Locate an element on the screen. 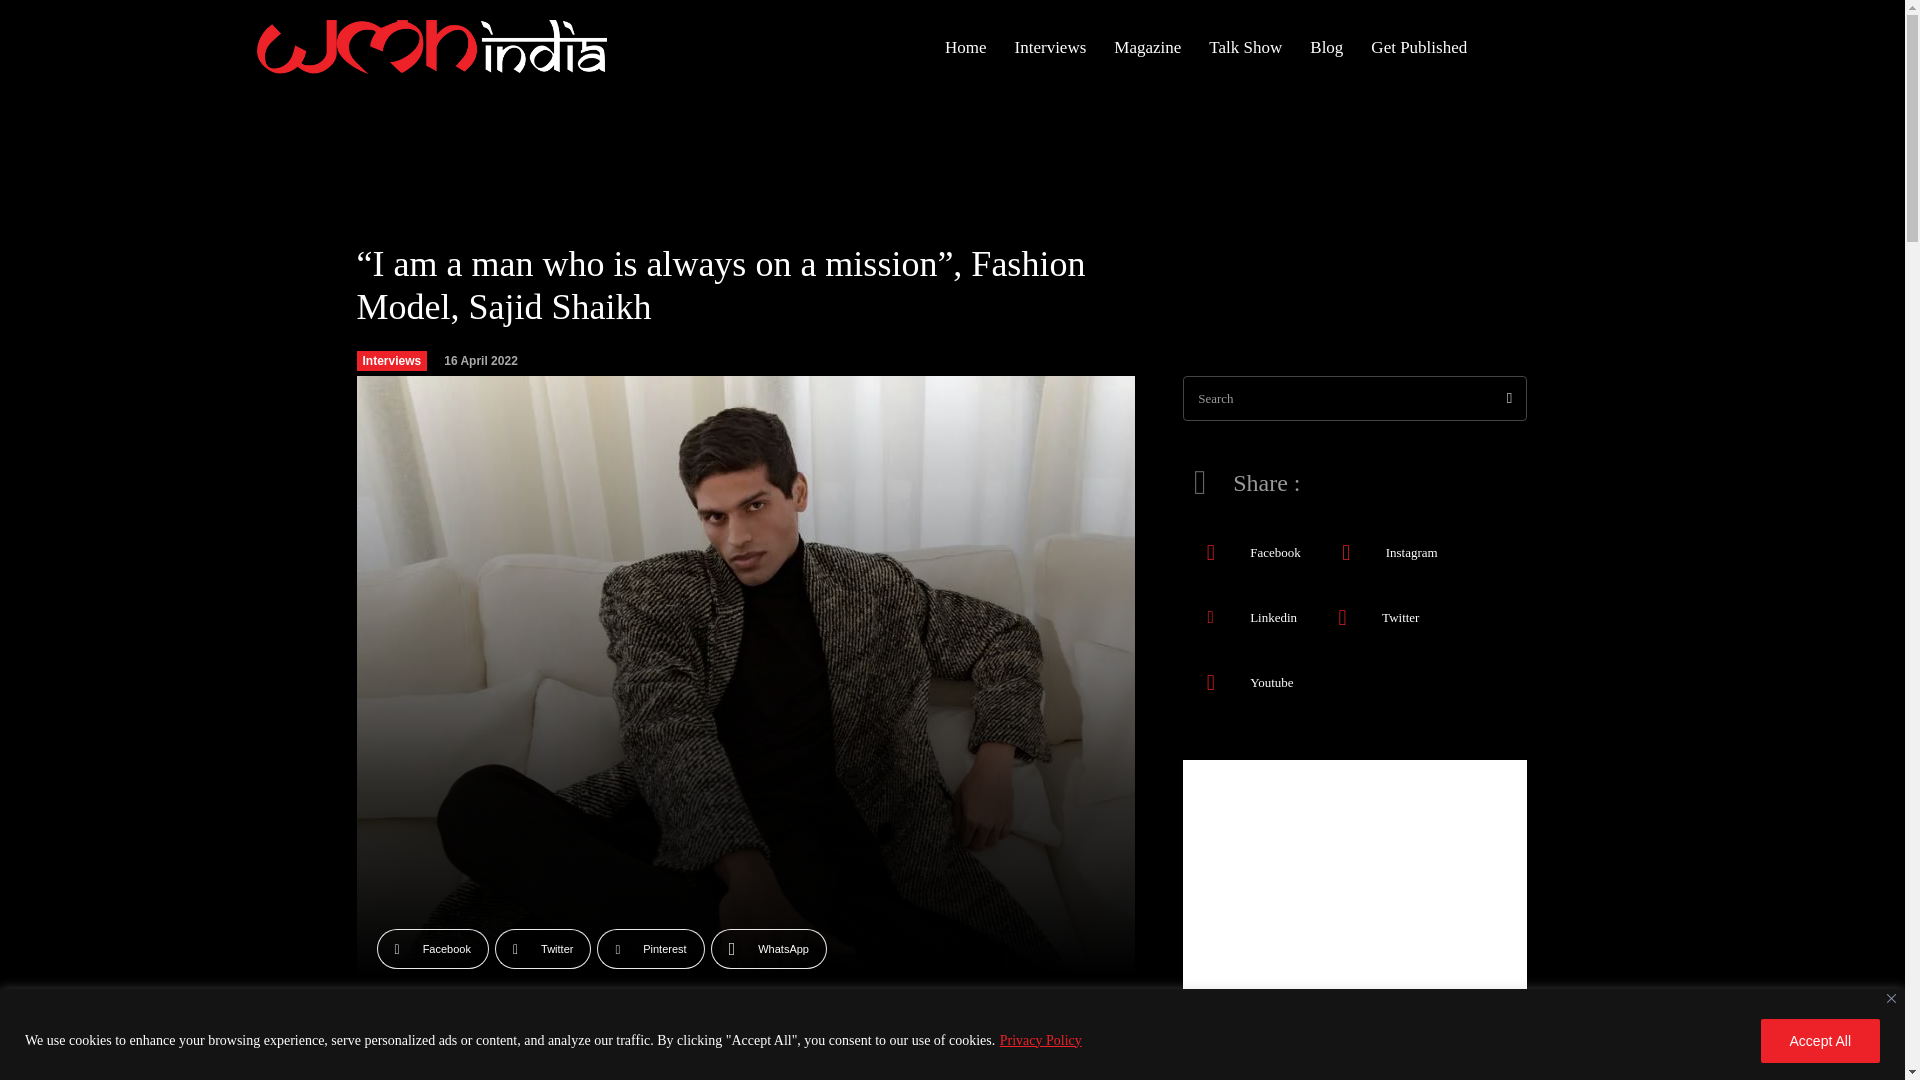 The height and width of the screenshot is (1080, 1920). Twitter is located at coordinates (543, 948).